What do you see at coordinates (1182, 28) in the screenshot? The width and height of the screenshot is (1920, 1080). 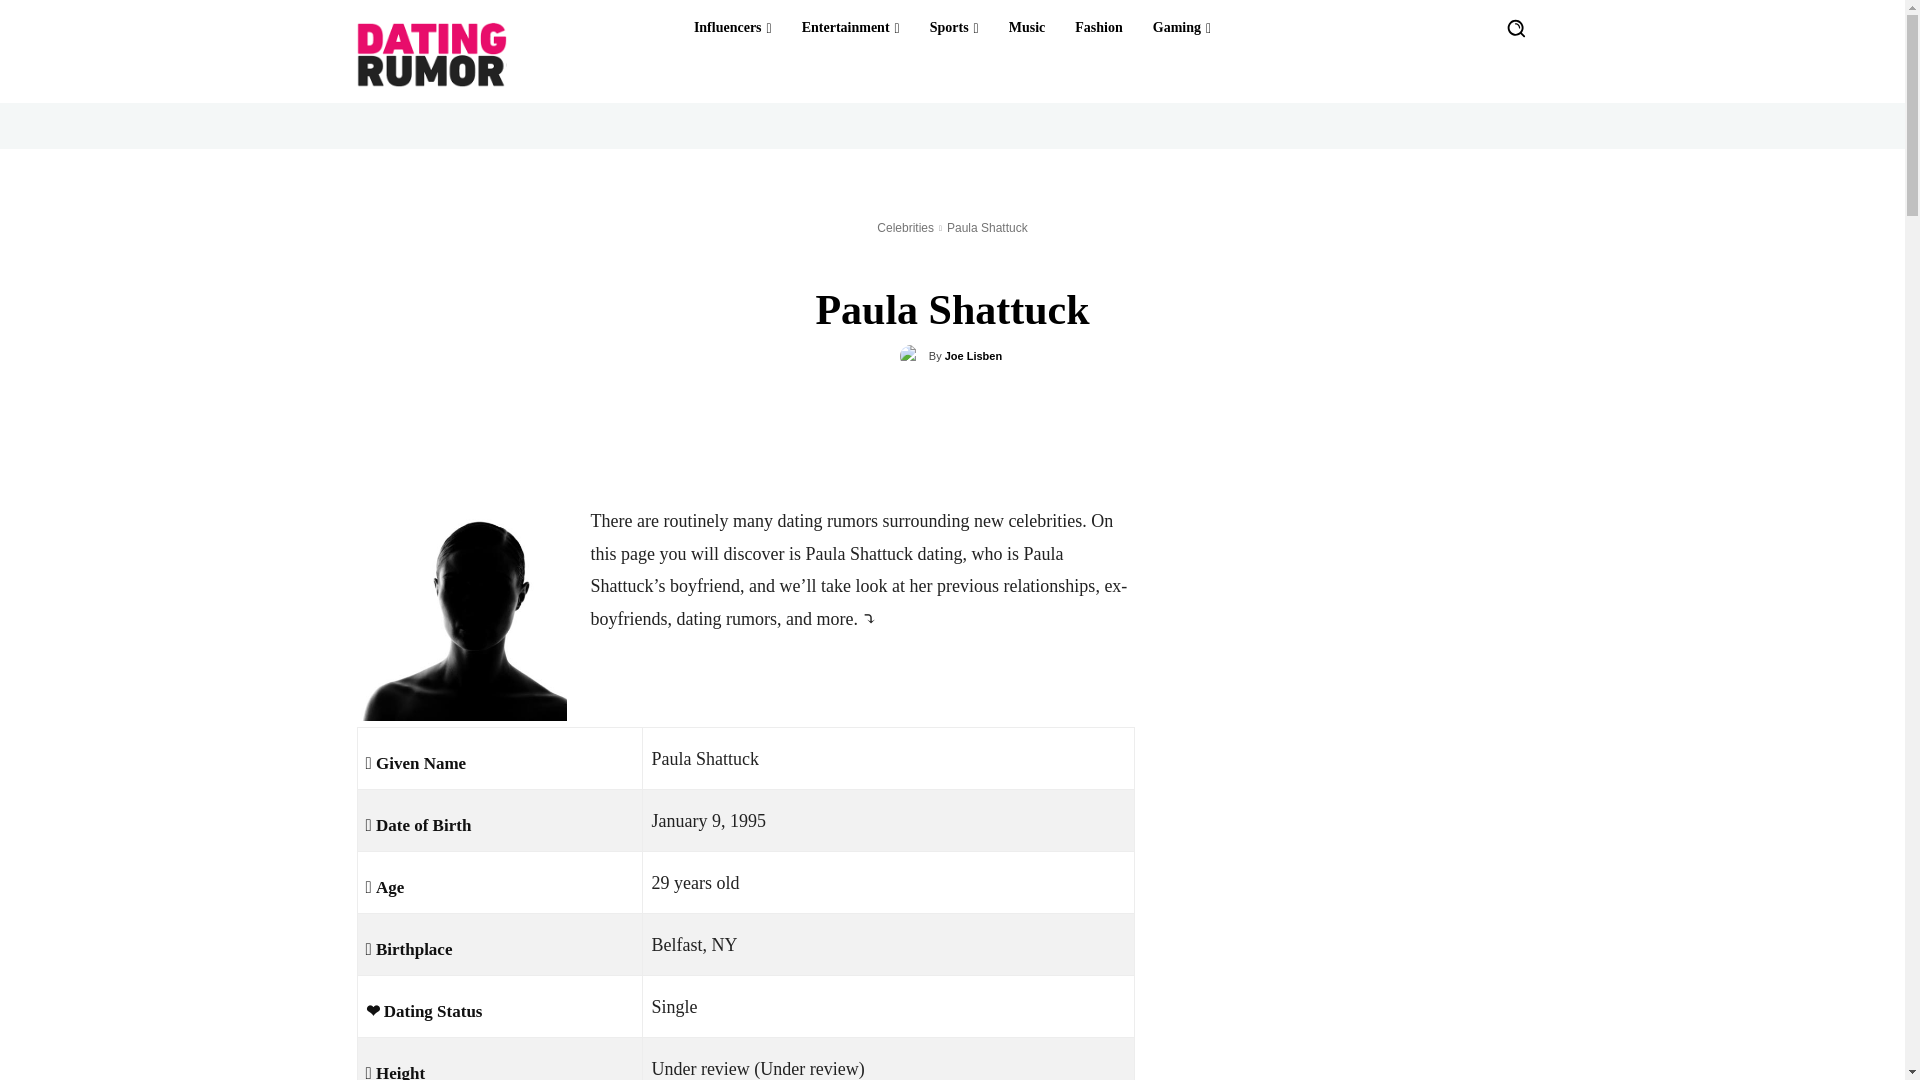 I see `Gaming` at bounding box center [1182, 28].